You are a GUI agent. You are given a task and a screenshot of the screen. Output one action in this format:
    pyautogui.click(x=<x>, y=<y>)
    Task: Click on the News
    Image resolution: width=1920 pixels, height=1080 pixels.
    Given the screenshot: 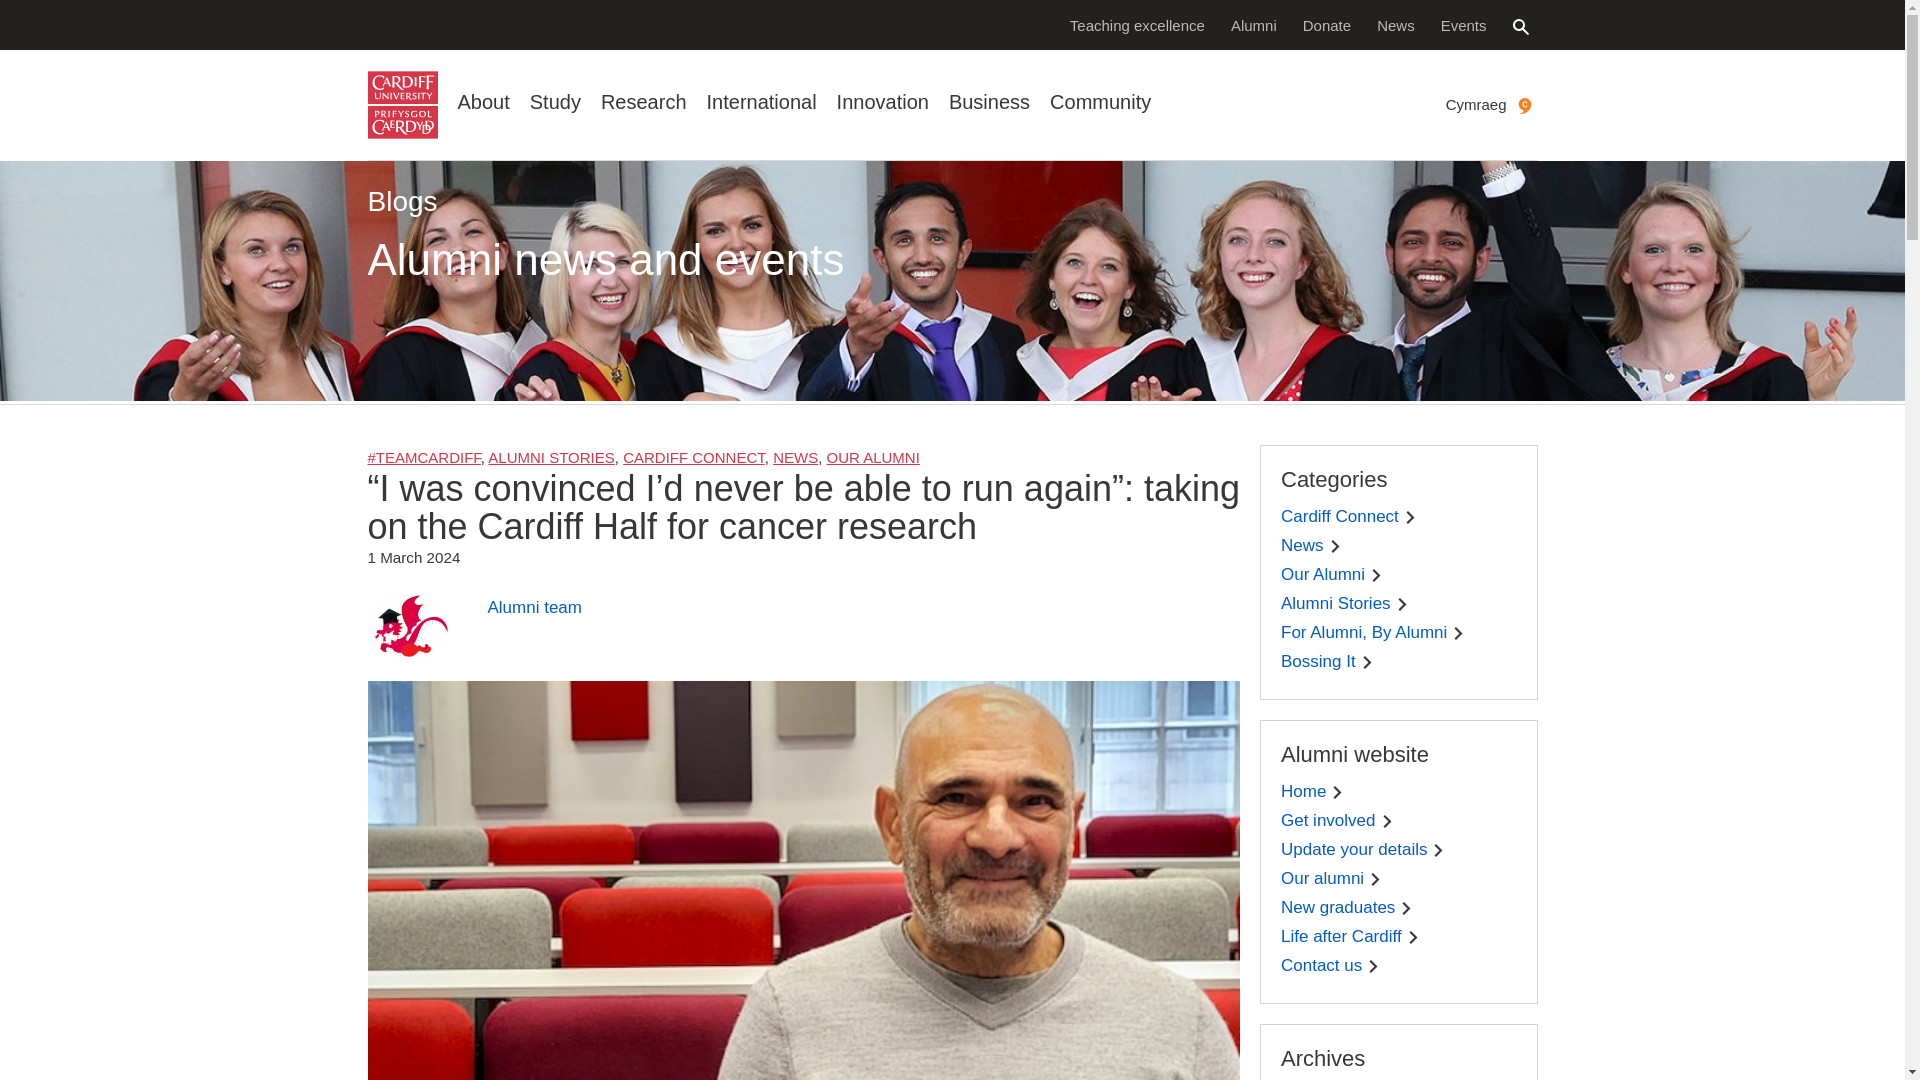 What is the action you would take?
    pyautogui.click(x=1396, y=24)
    